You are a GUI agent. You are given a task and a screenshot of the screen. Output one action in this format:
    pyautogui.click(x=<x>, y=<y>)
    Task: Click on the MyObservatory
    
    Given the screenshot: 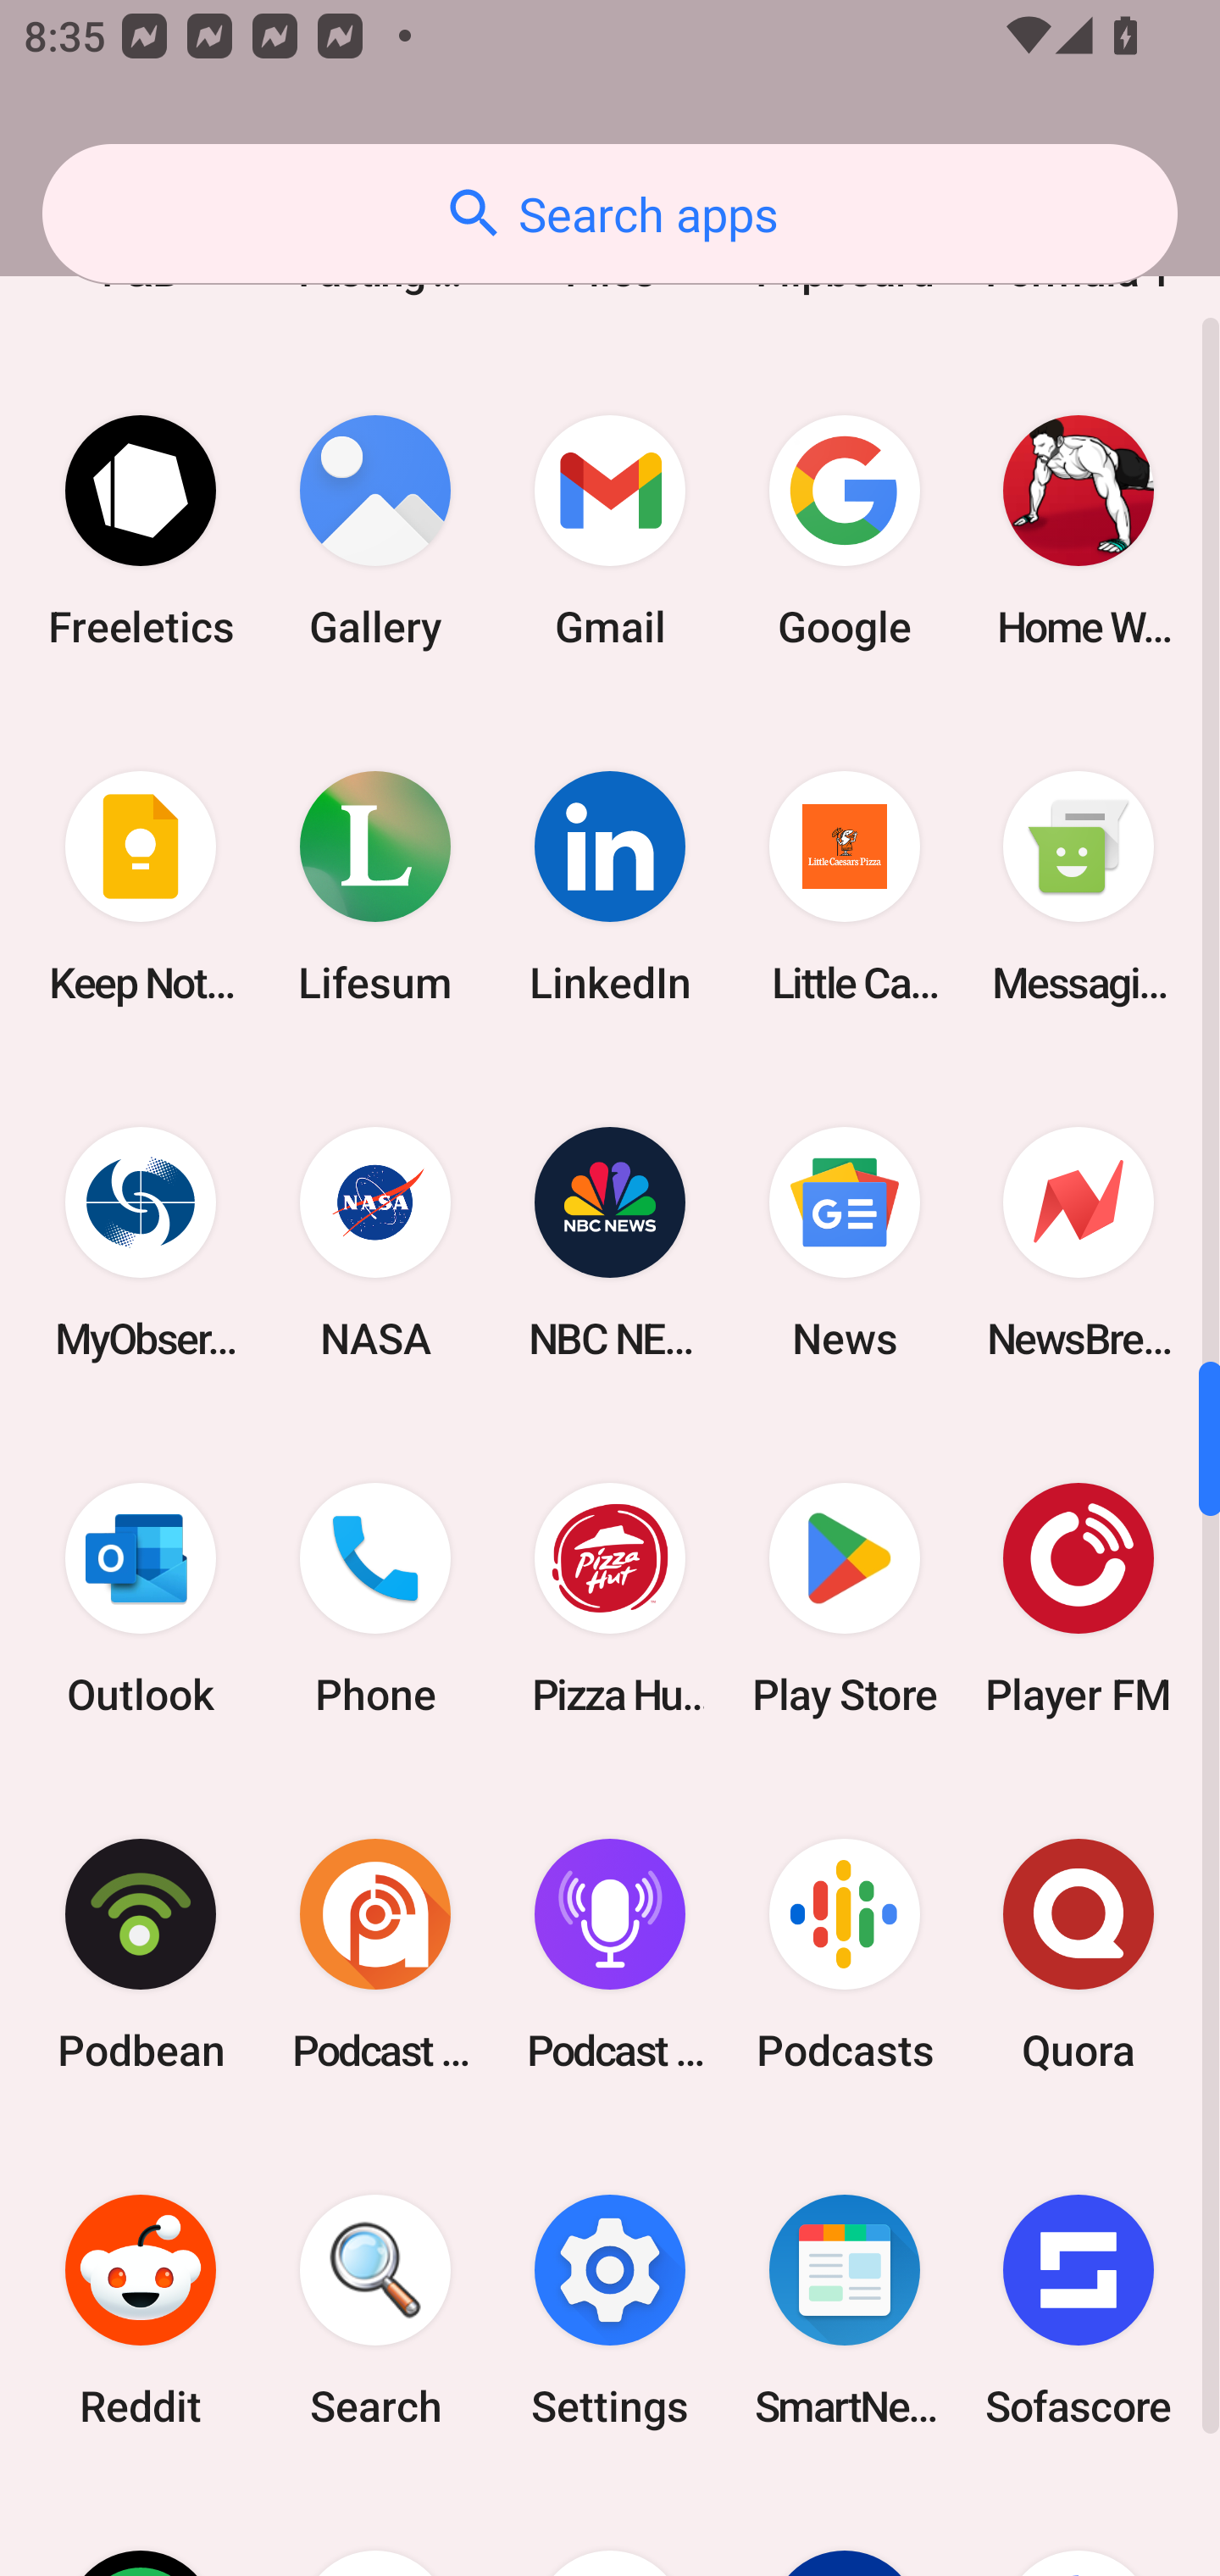 What is the action you would take?
    pyautogui.click(x=141, y=1242)
    